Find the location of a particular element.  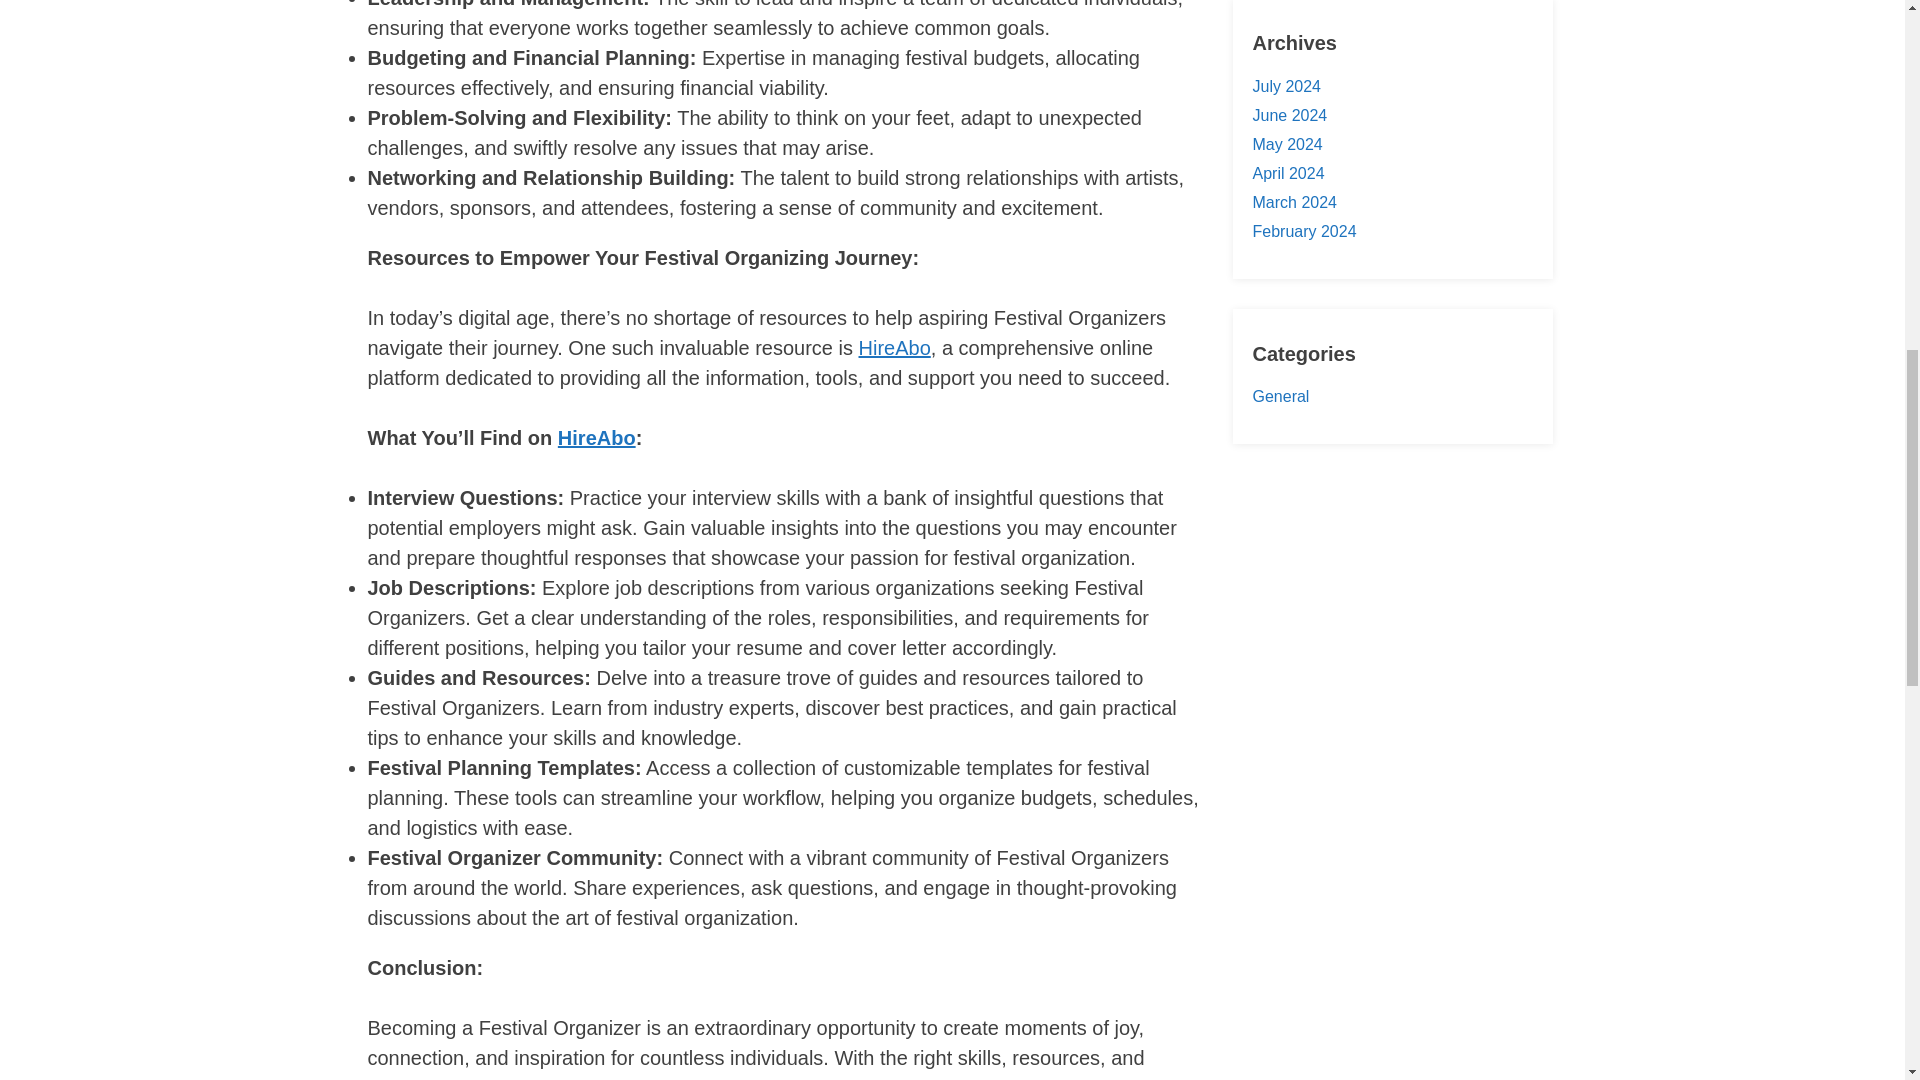

HireAbo is located at coordinates (1074, 1078).